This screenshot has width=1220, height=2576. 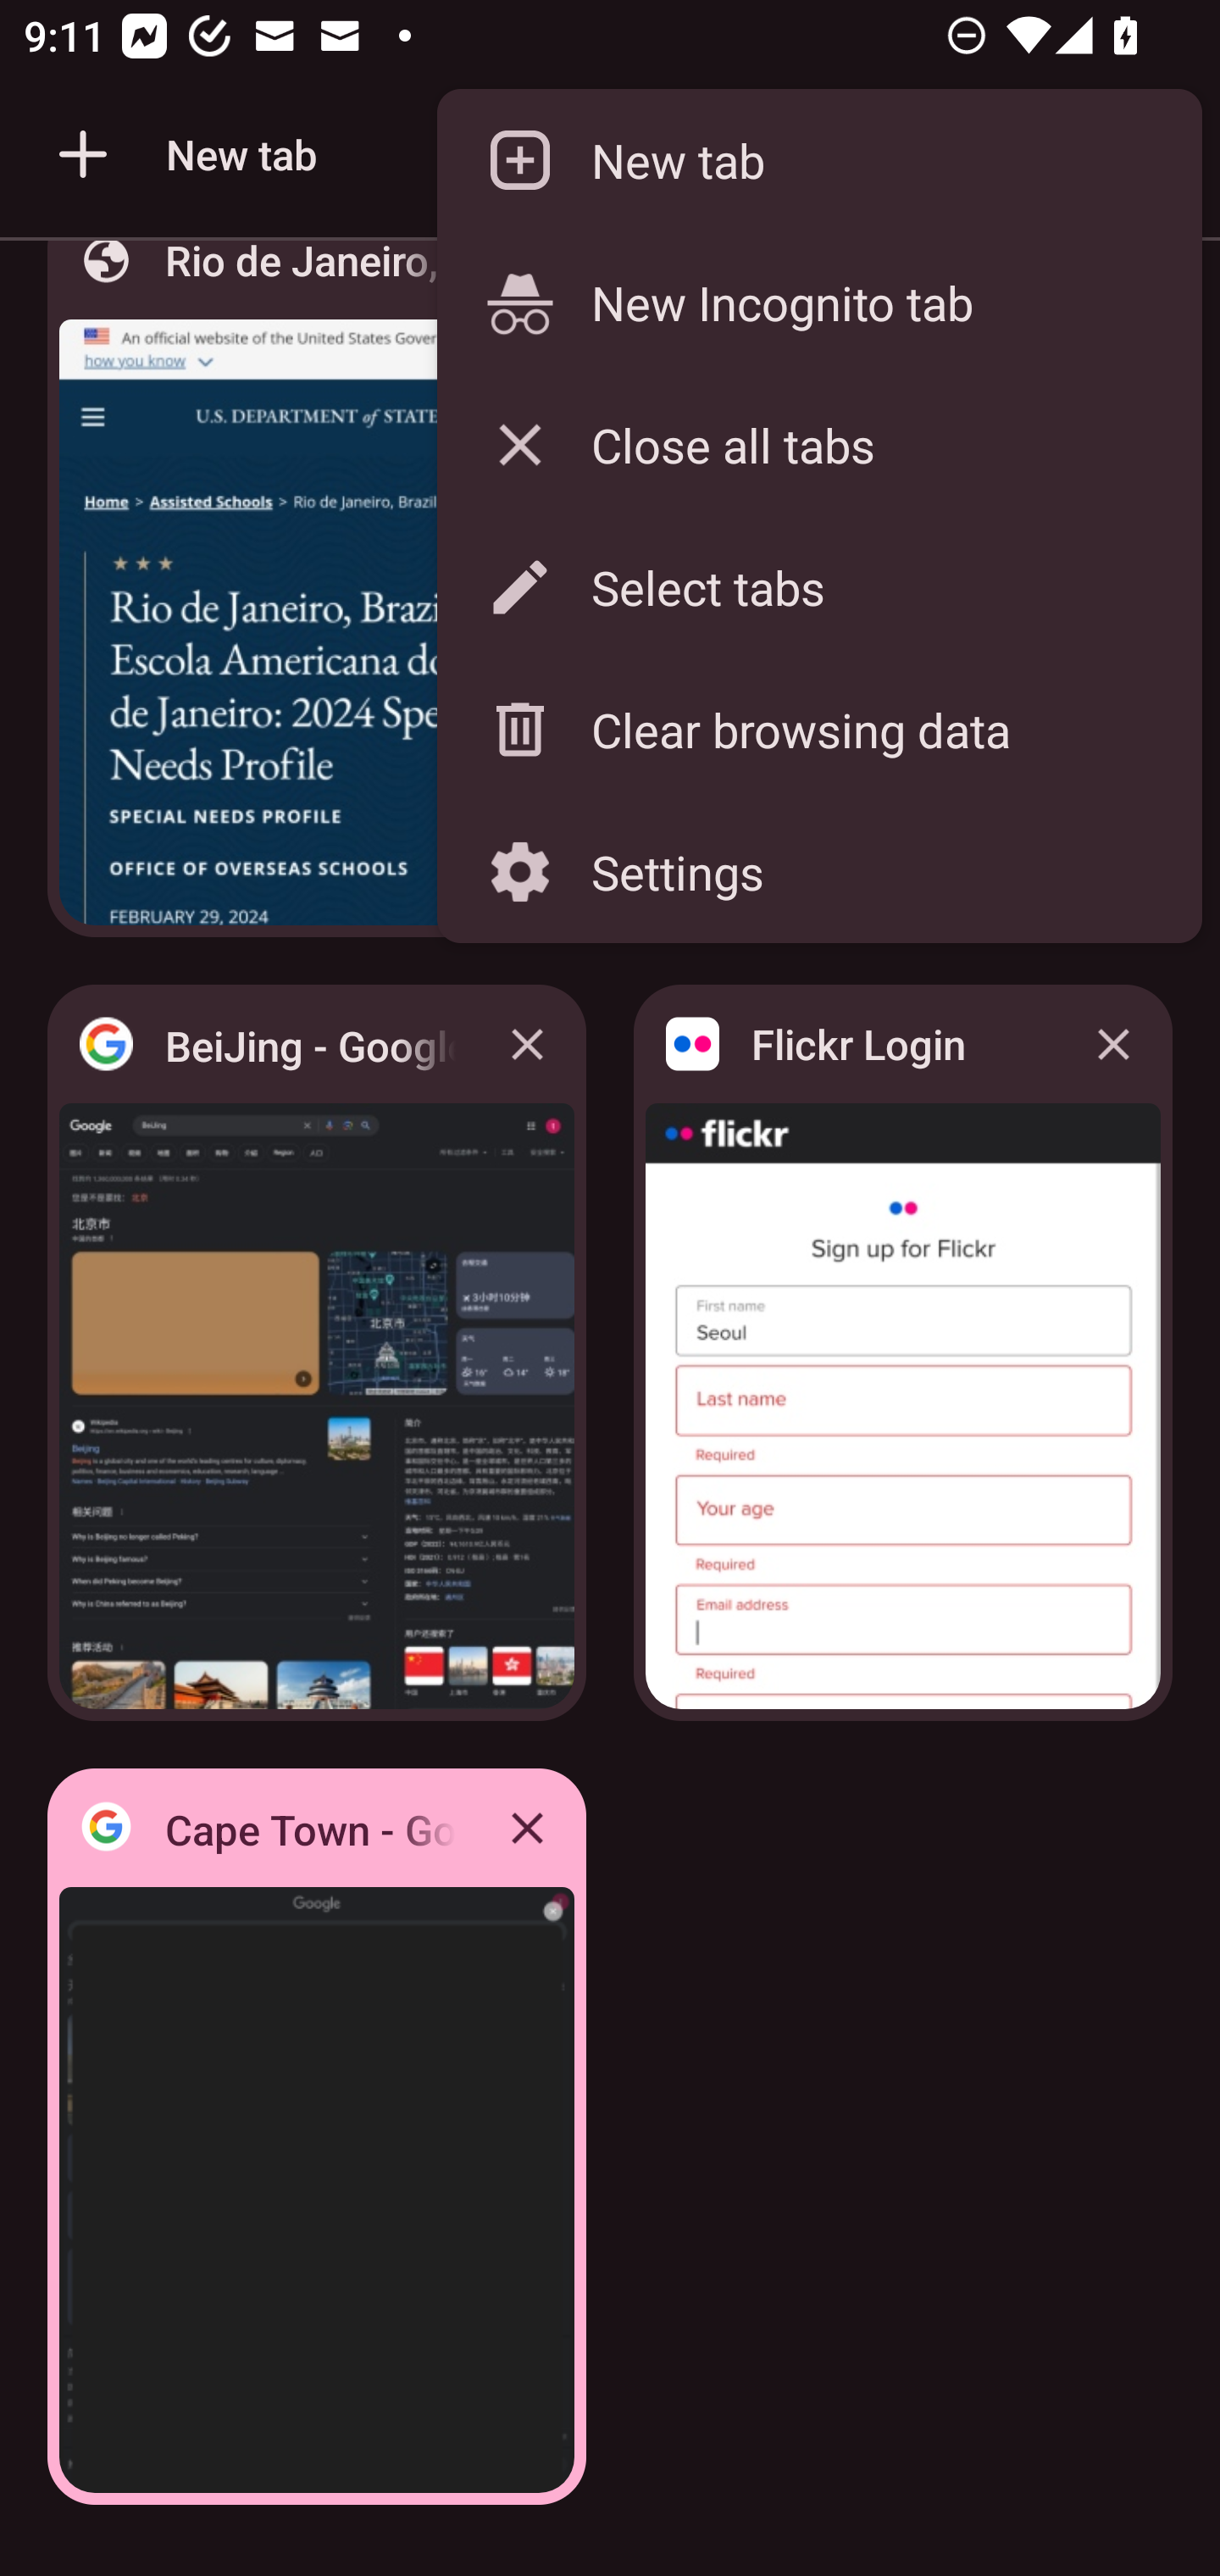 What do you see at coordinates (818, 871) in the screenshot?
I see `Settings` at bounding box center [818, 871].